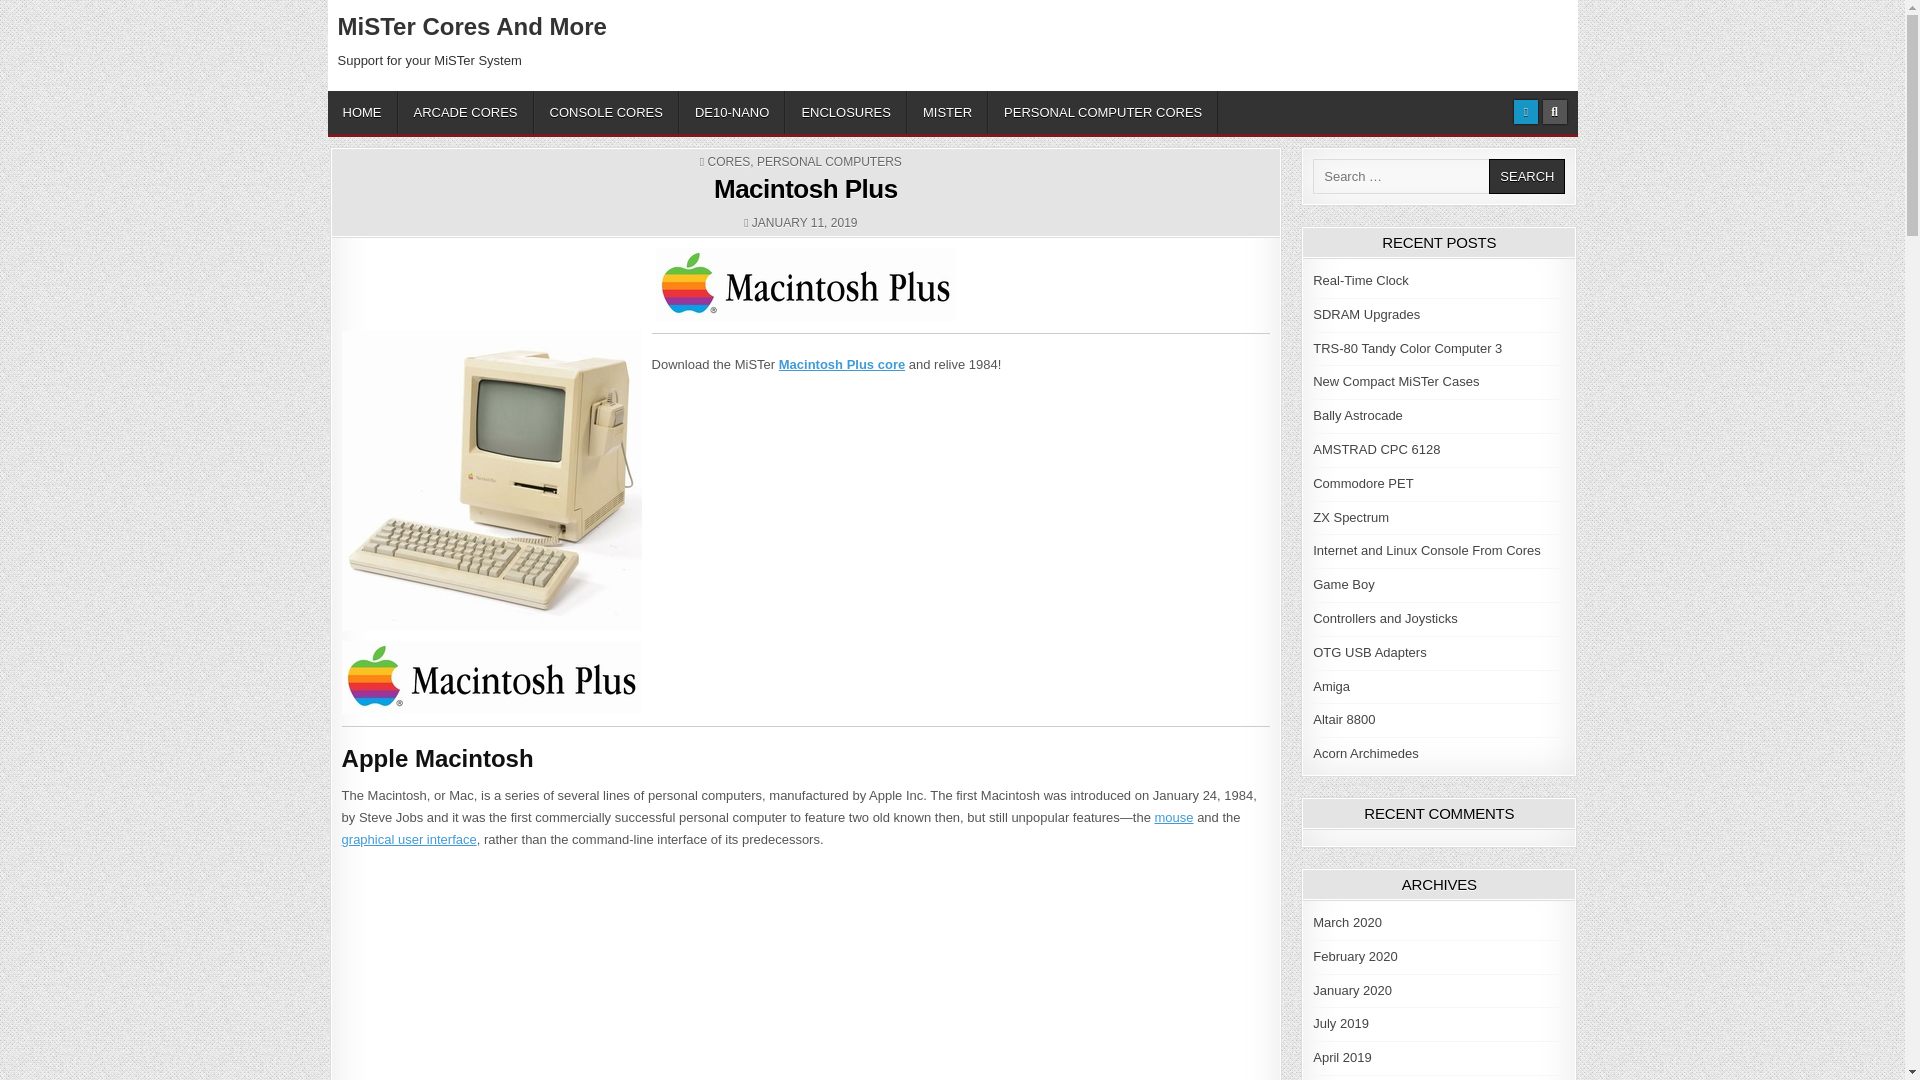  What do you see at coordinates (1363, 484) in the screenshot?
I see `Commodore PET` at bounding box center [1363, 484].